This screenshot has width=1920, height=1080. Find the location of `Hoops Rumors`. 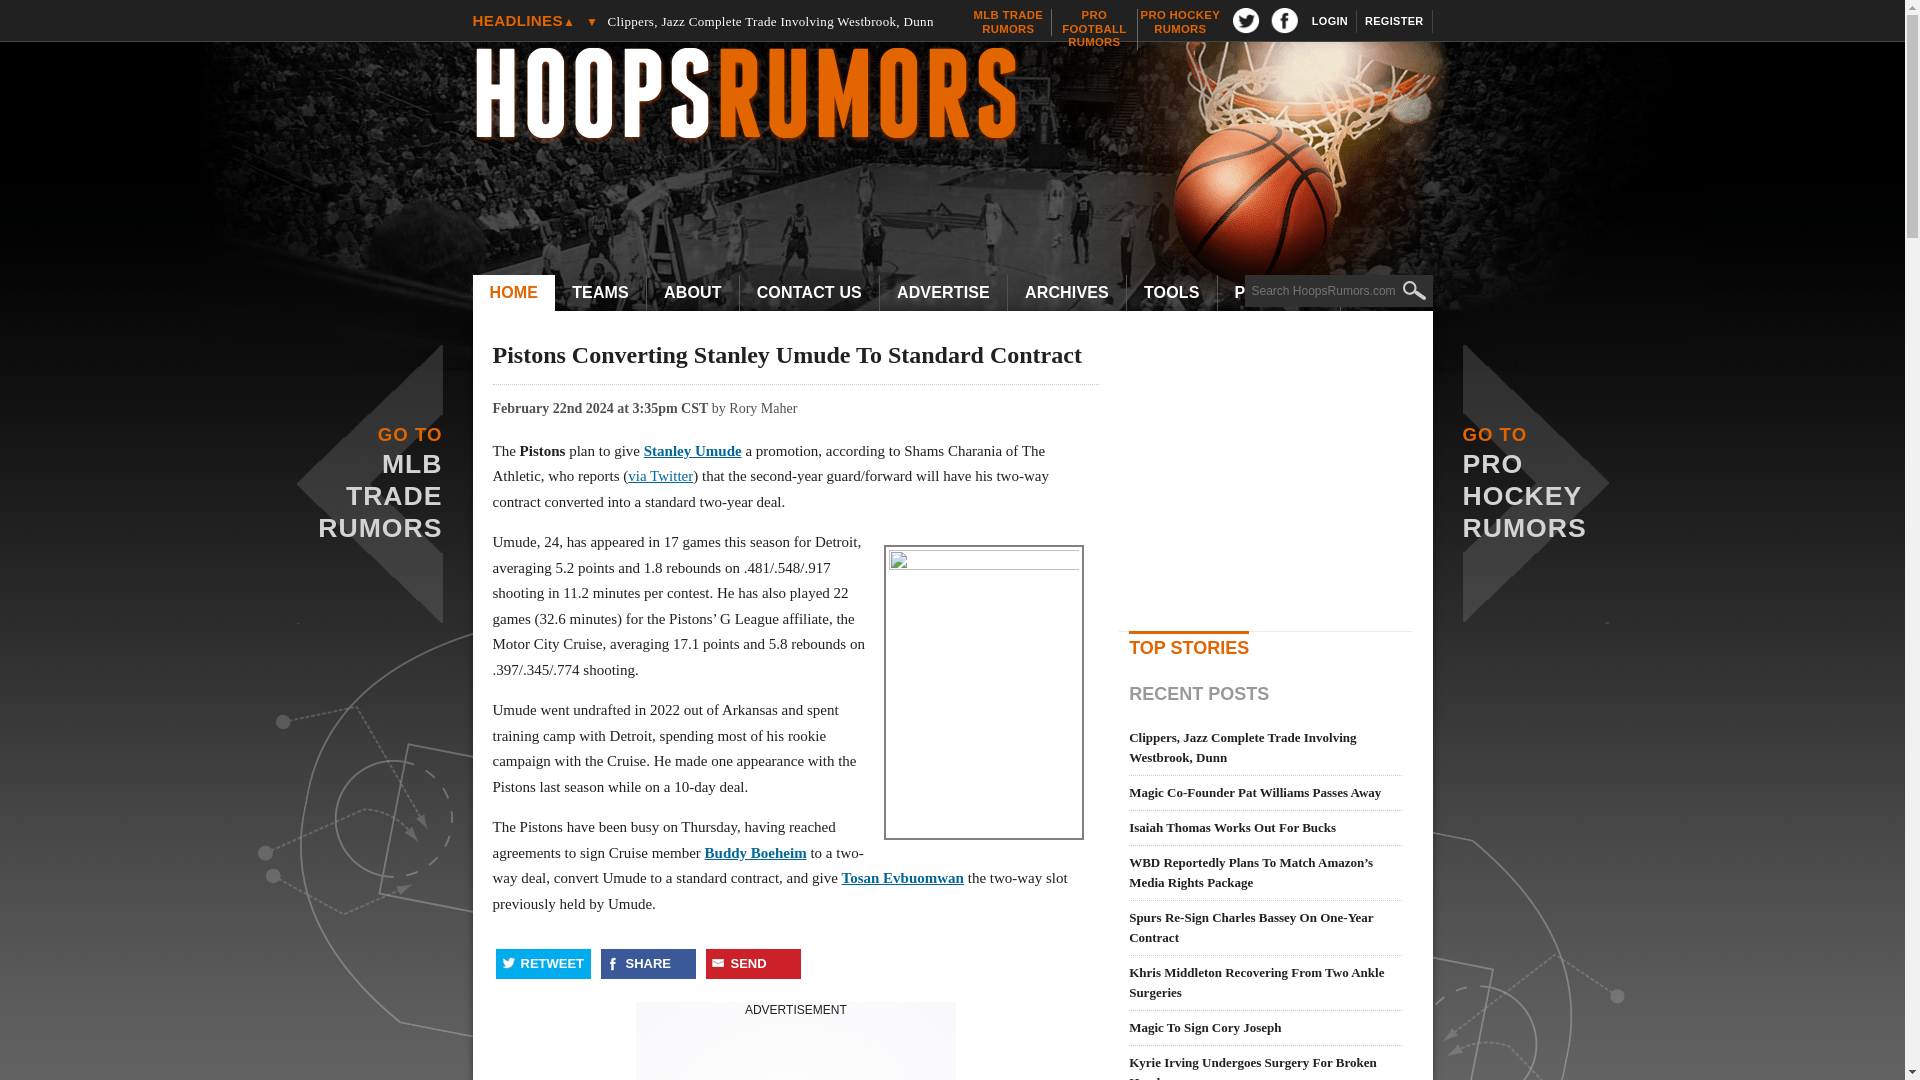

Hoops Rumors is located at coordinates (962, 96).